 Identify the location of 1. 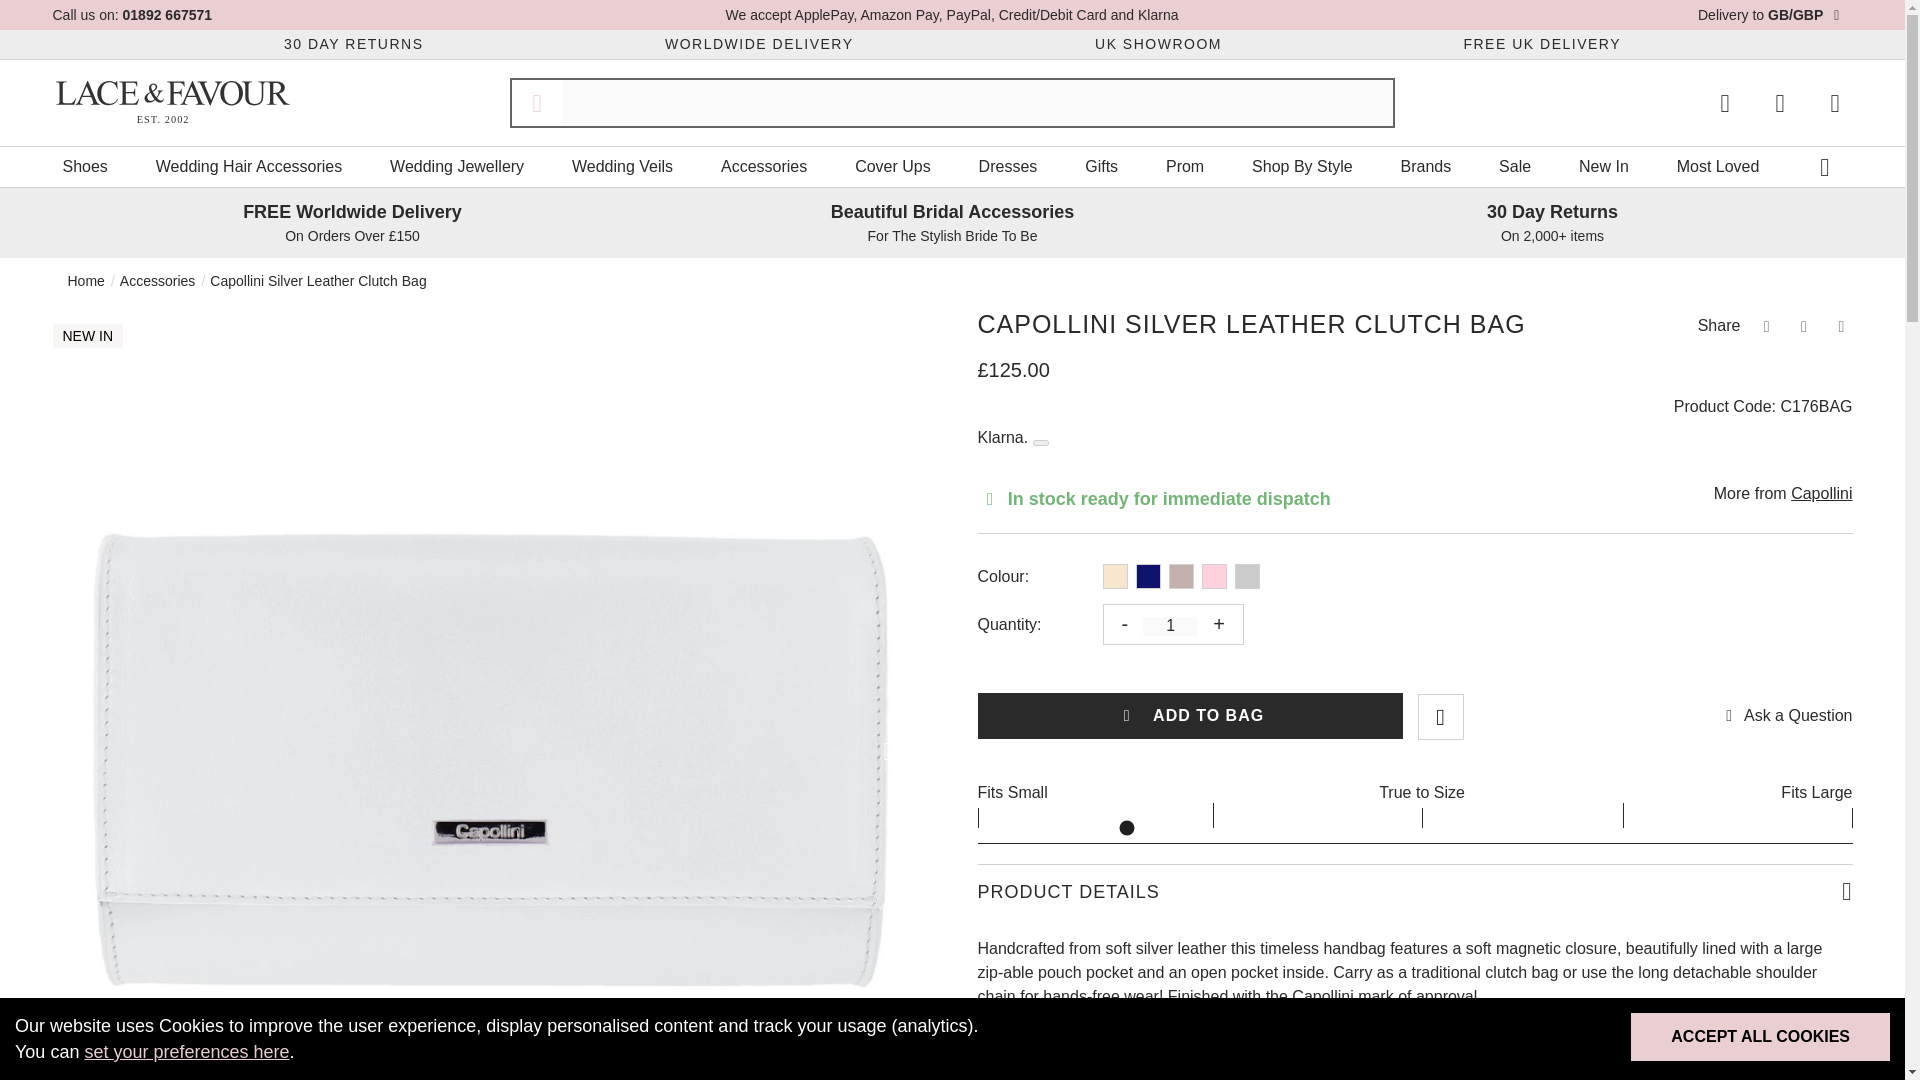
(1170, 626).